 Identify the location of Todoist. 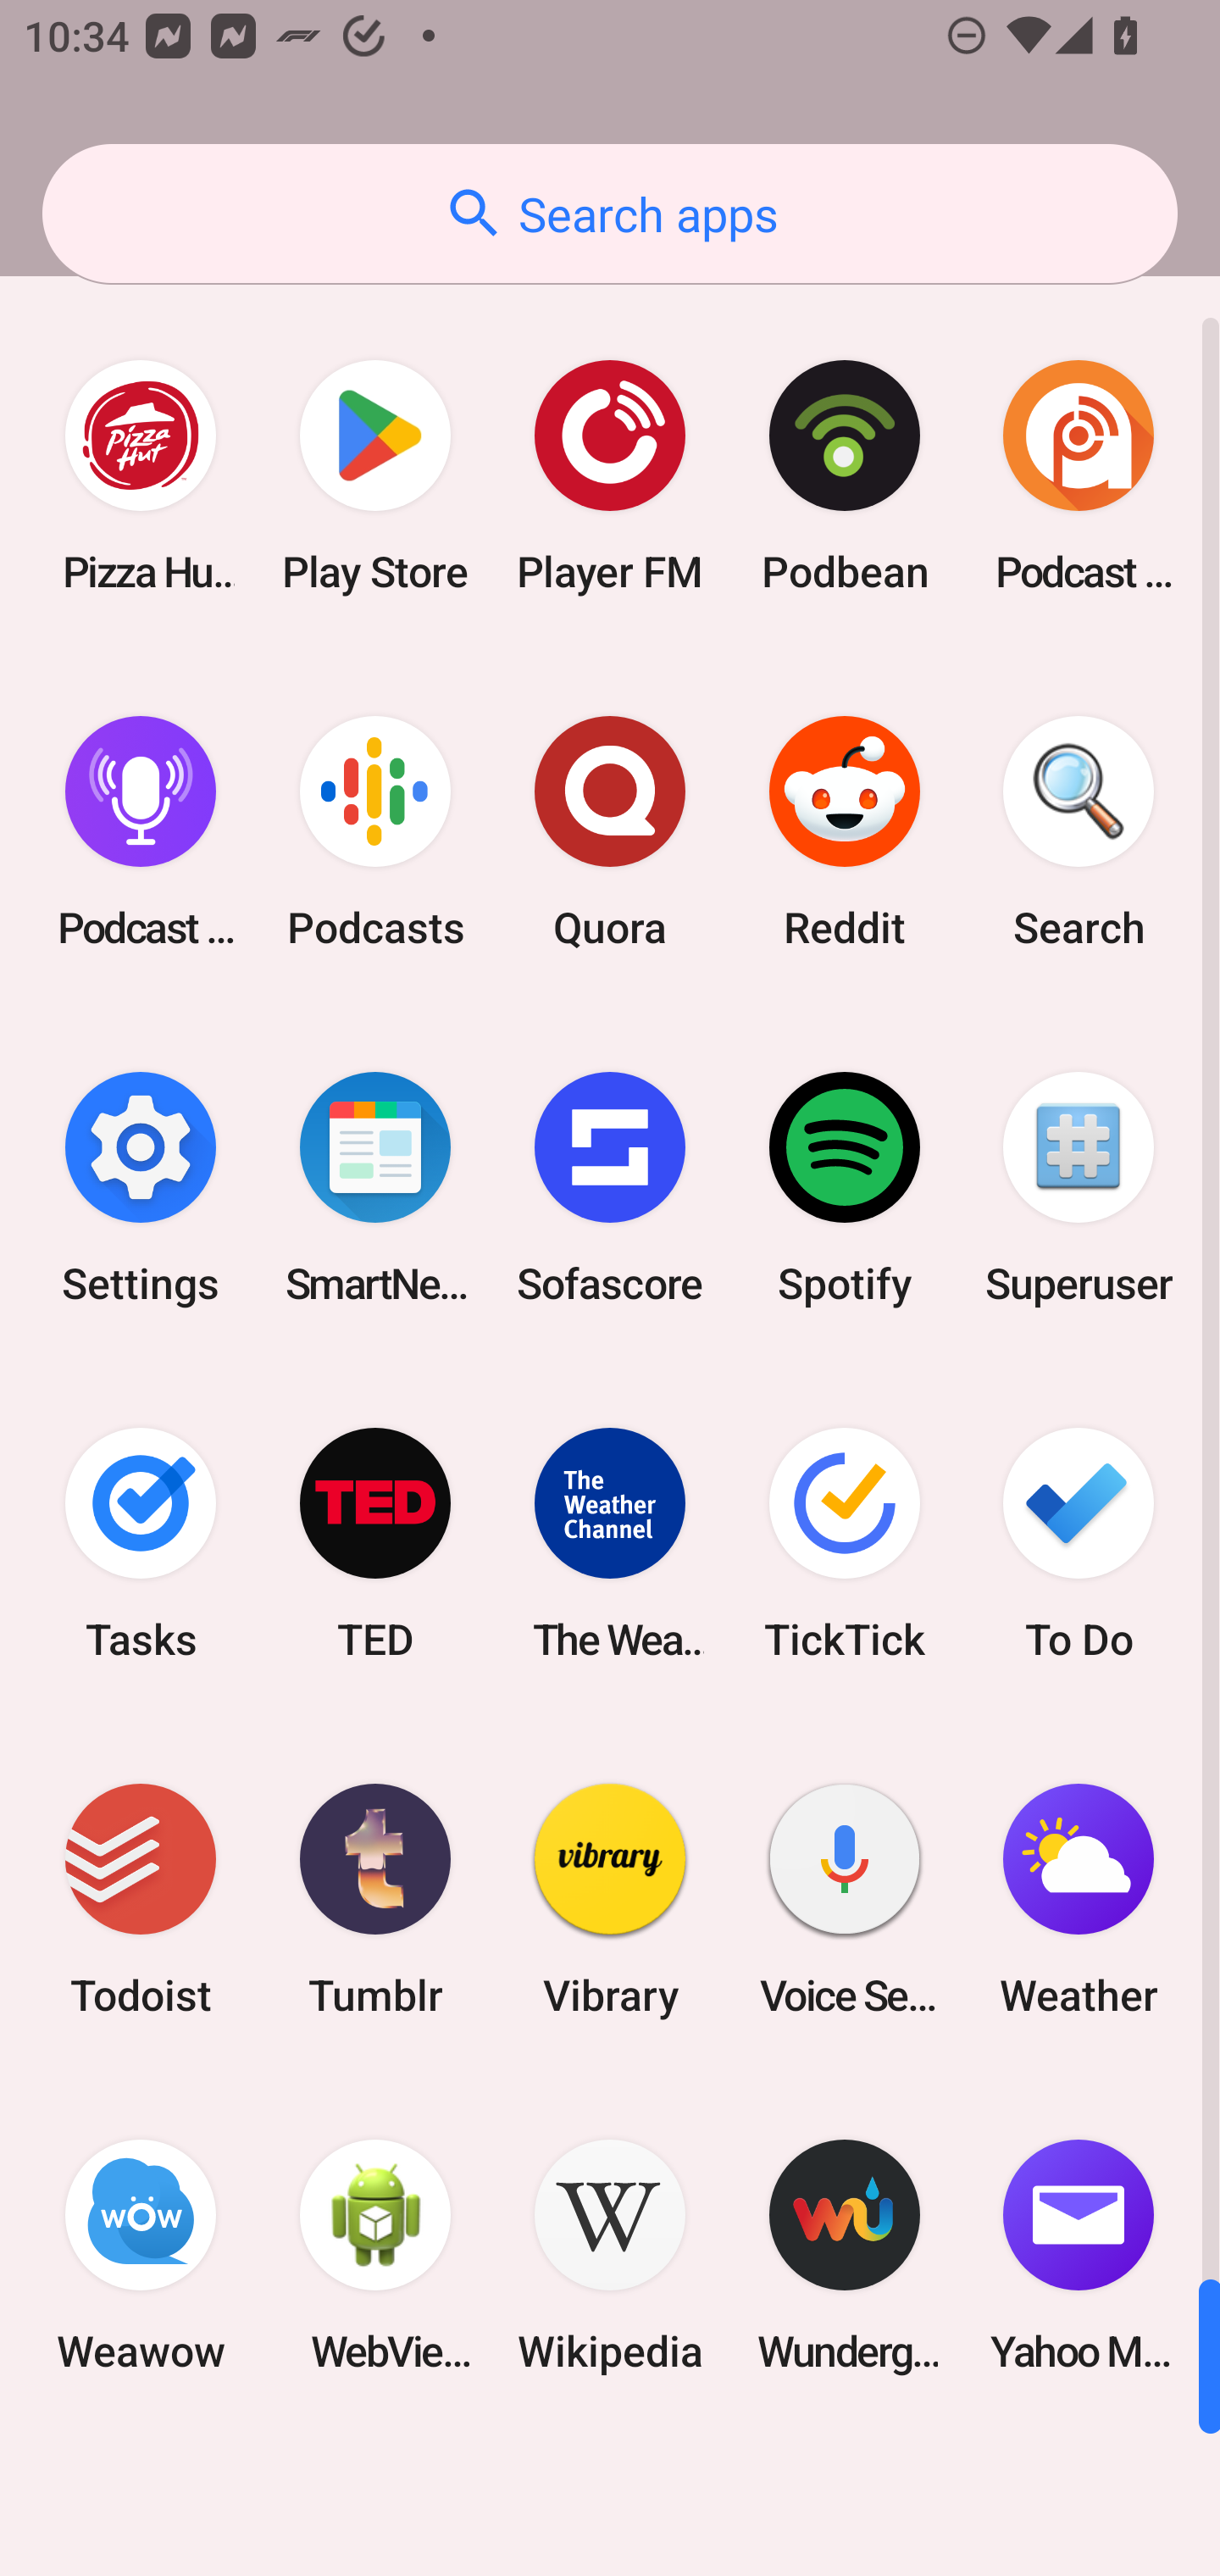
(141, 1900).